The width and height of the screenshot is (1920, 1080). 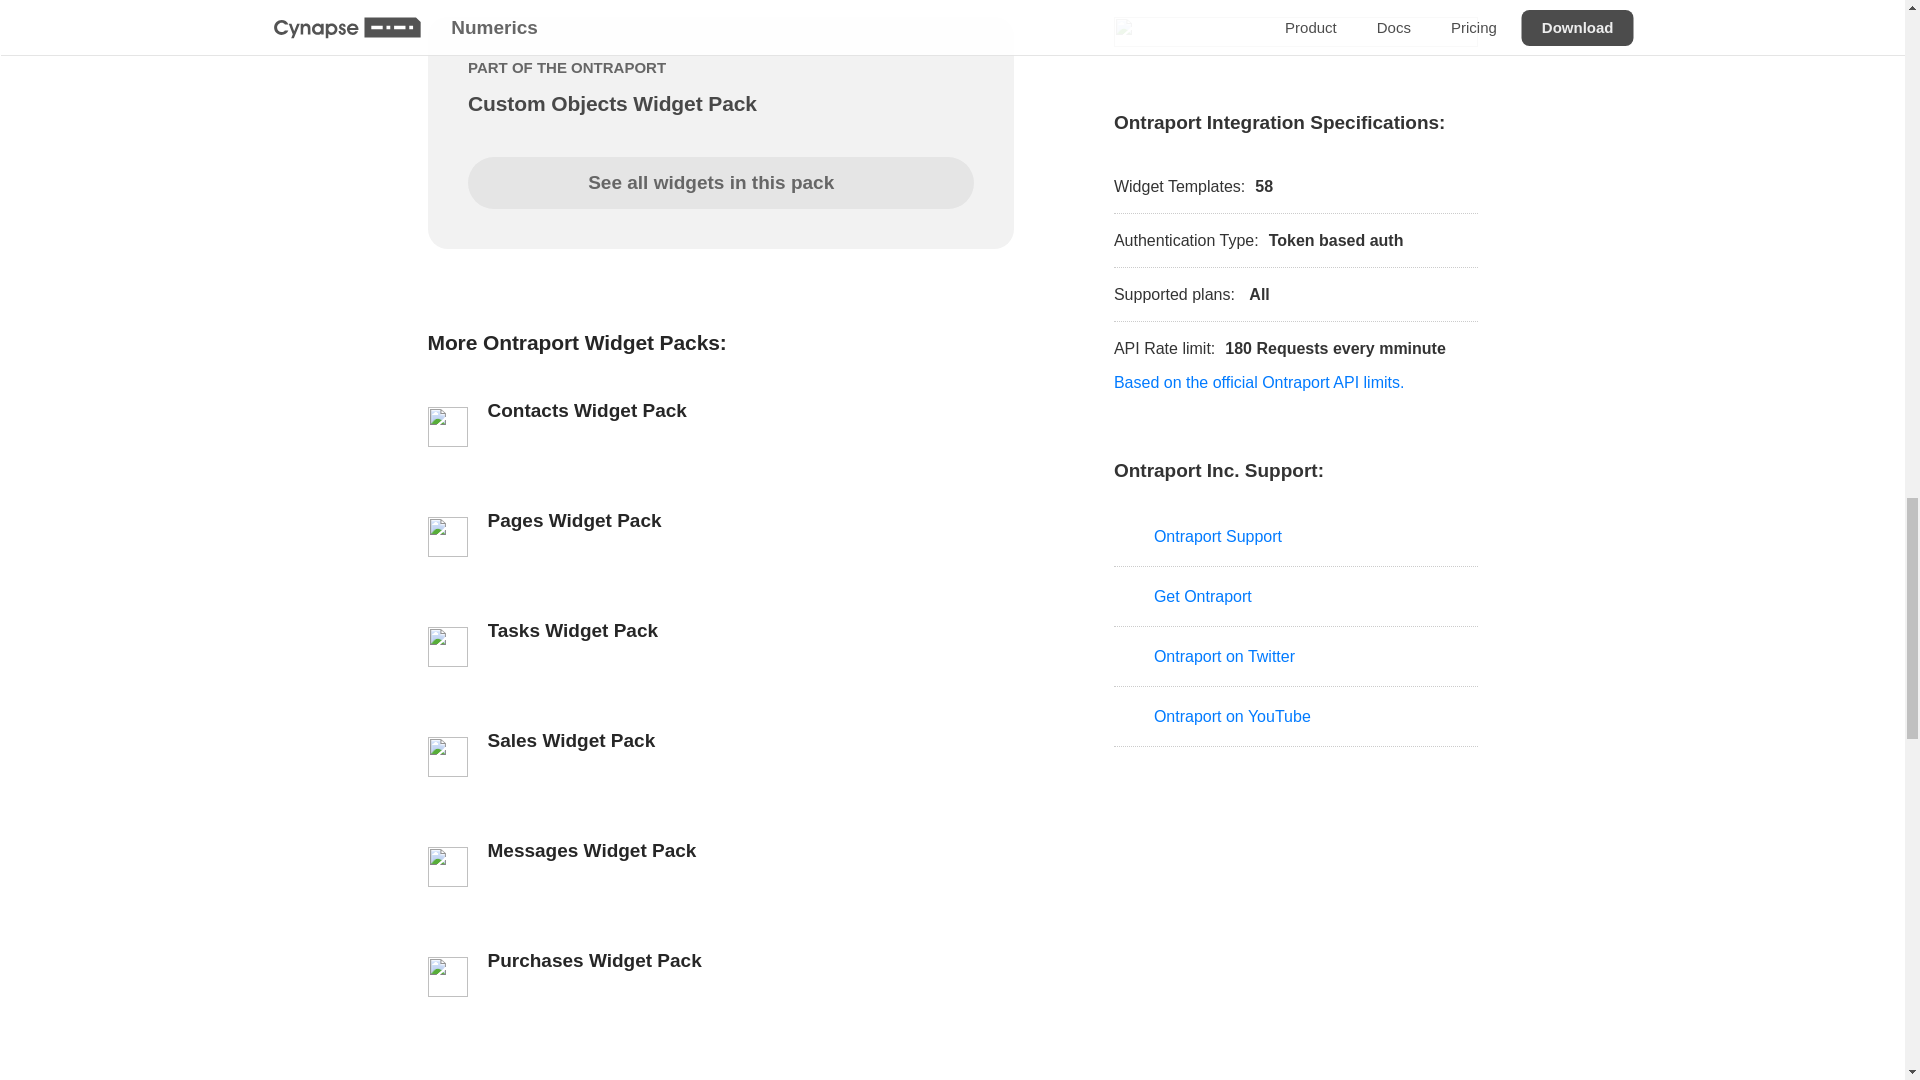 What do you see at coordinates (720, 862) in the screenshot?
I see `Messages Widget Pack` at bounding box center [720, 862].